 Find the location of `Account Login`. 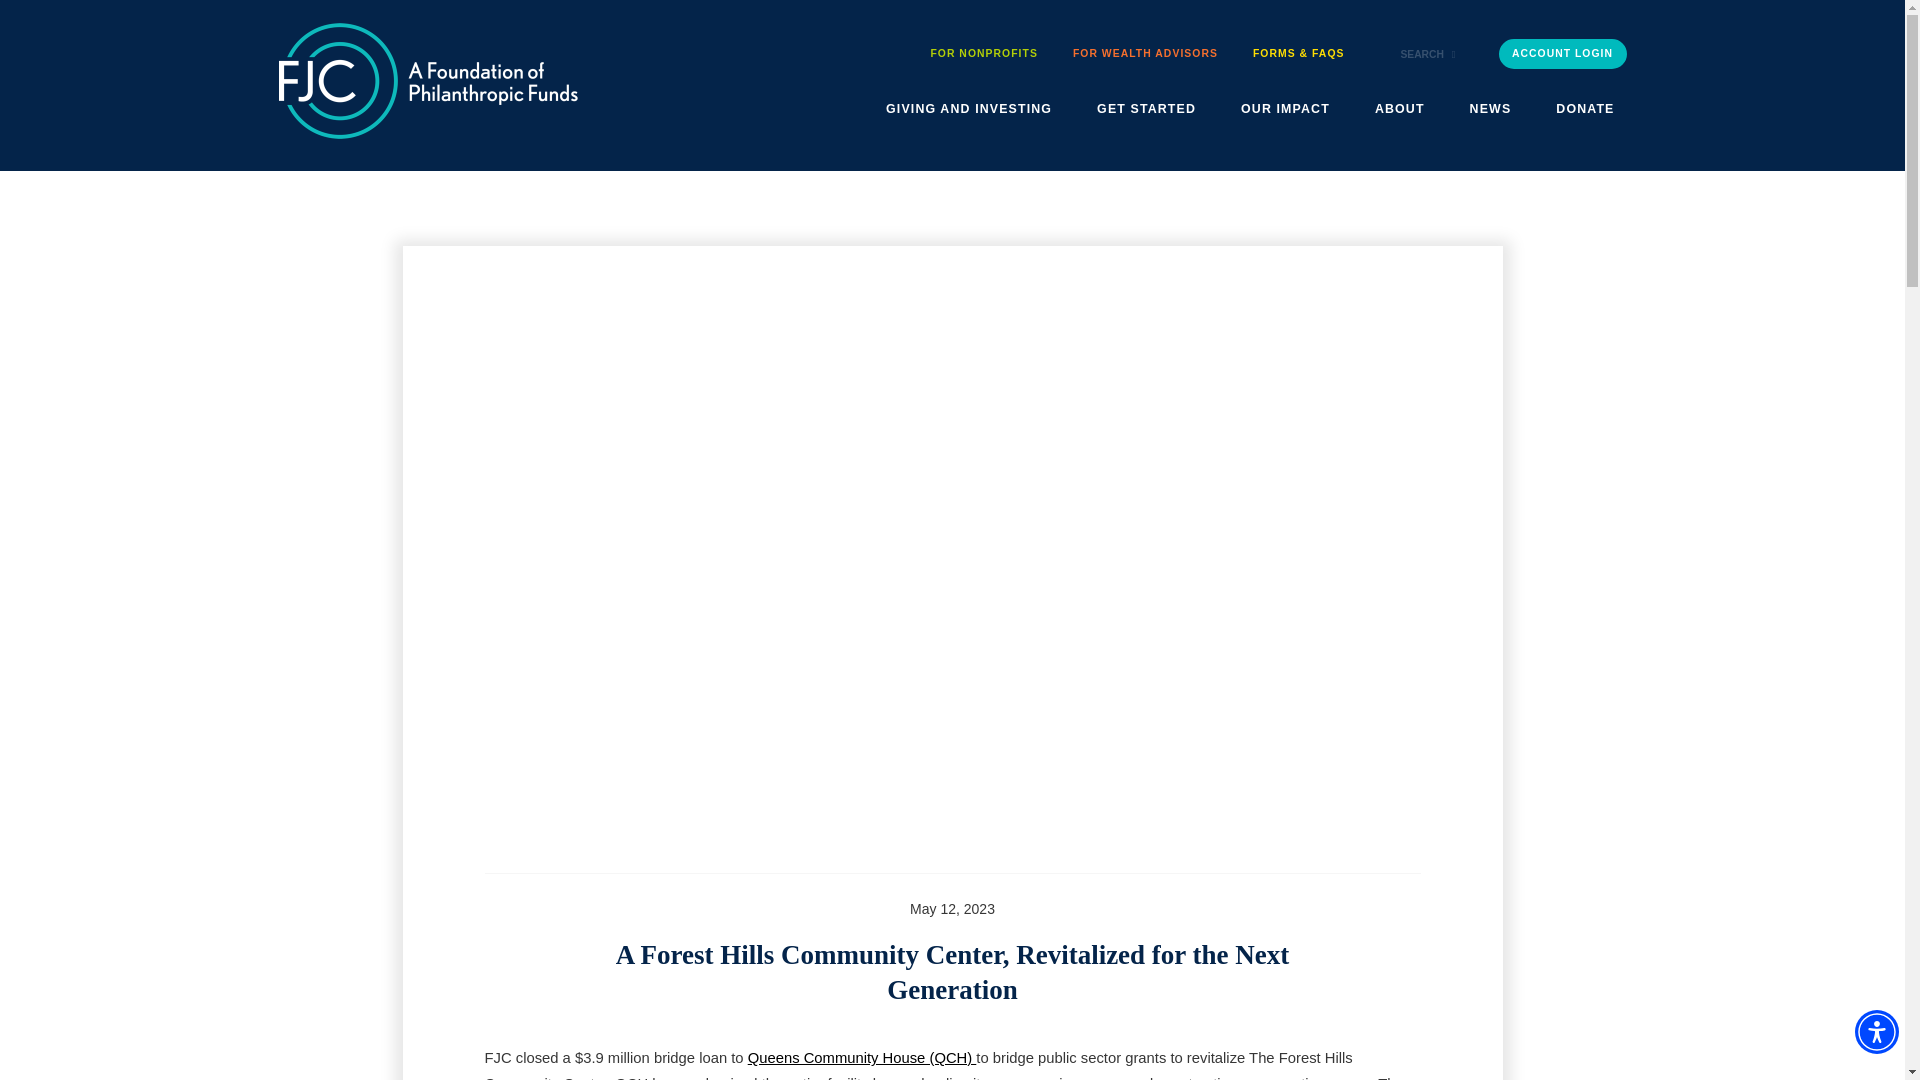

Account Login is located at coordinates (1562, 54).